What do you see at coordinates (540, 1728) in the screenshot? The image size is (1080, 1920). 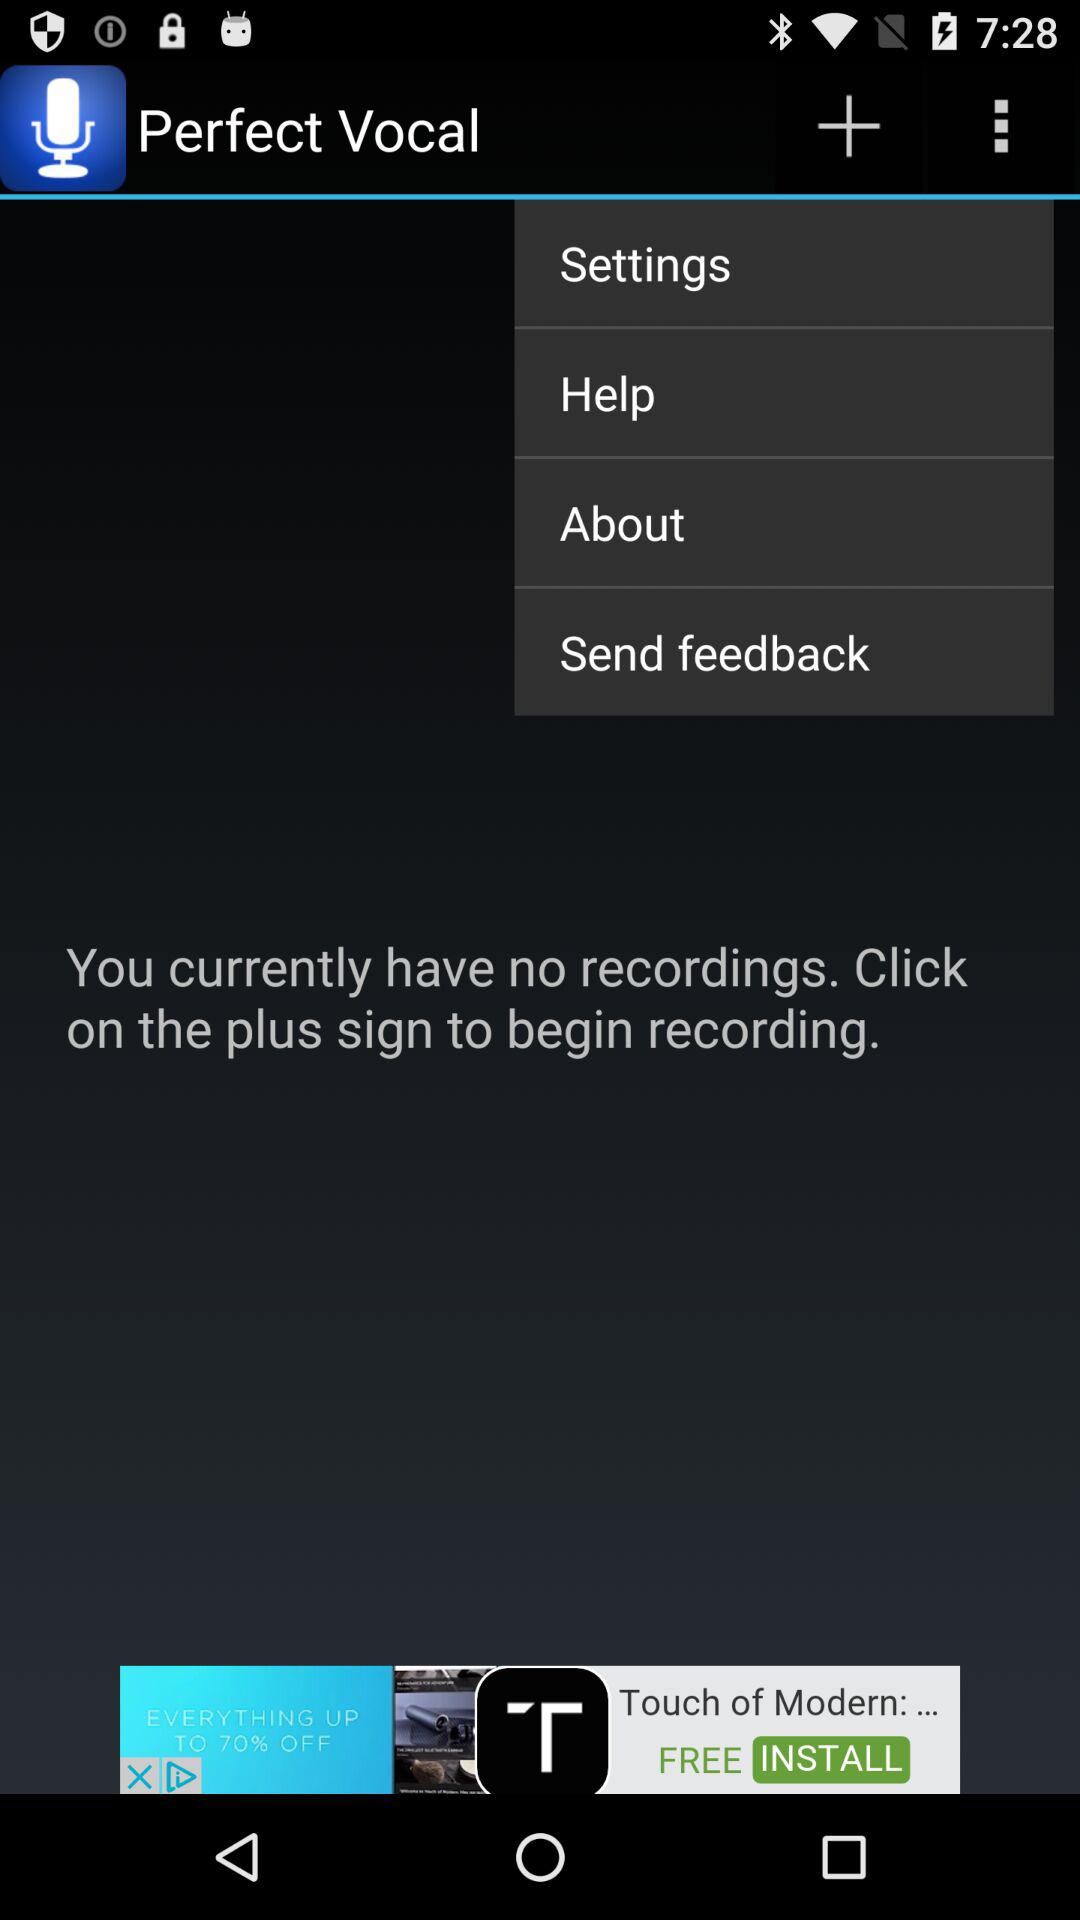 I see `close the app` at bounding box center [540, 1728].